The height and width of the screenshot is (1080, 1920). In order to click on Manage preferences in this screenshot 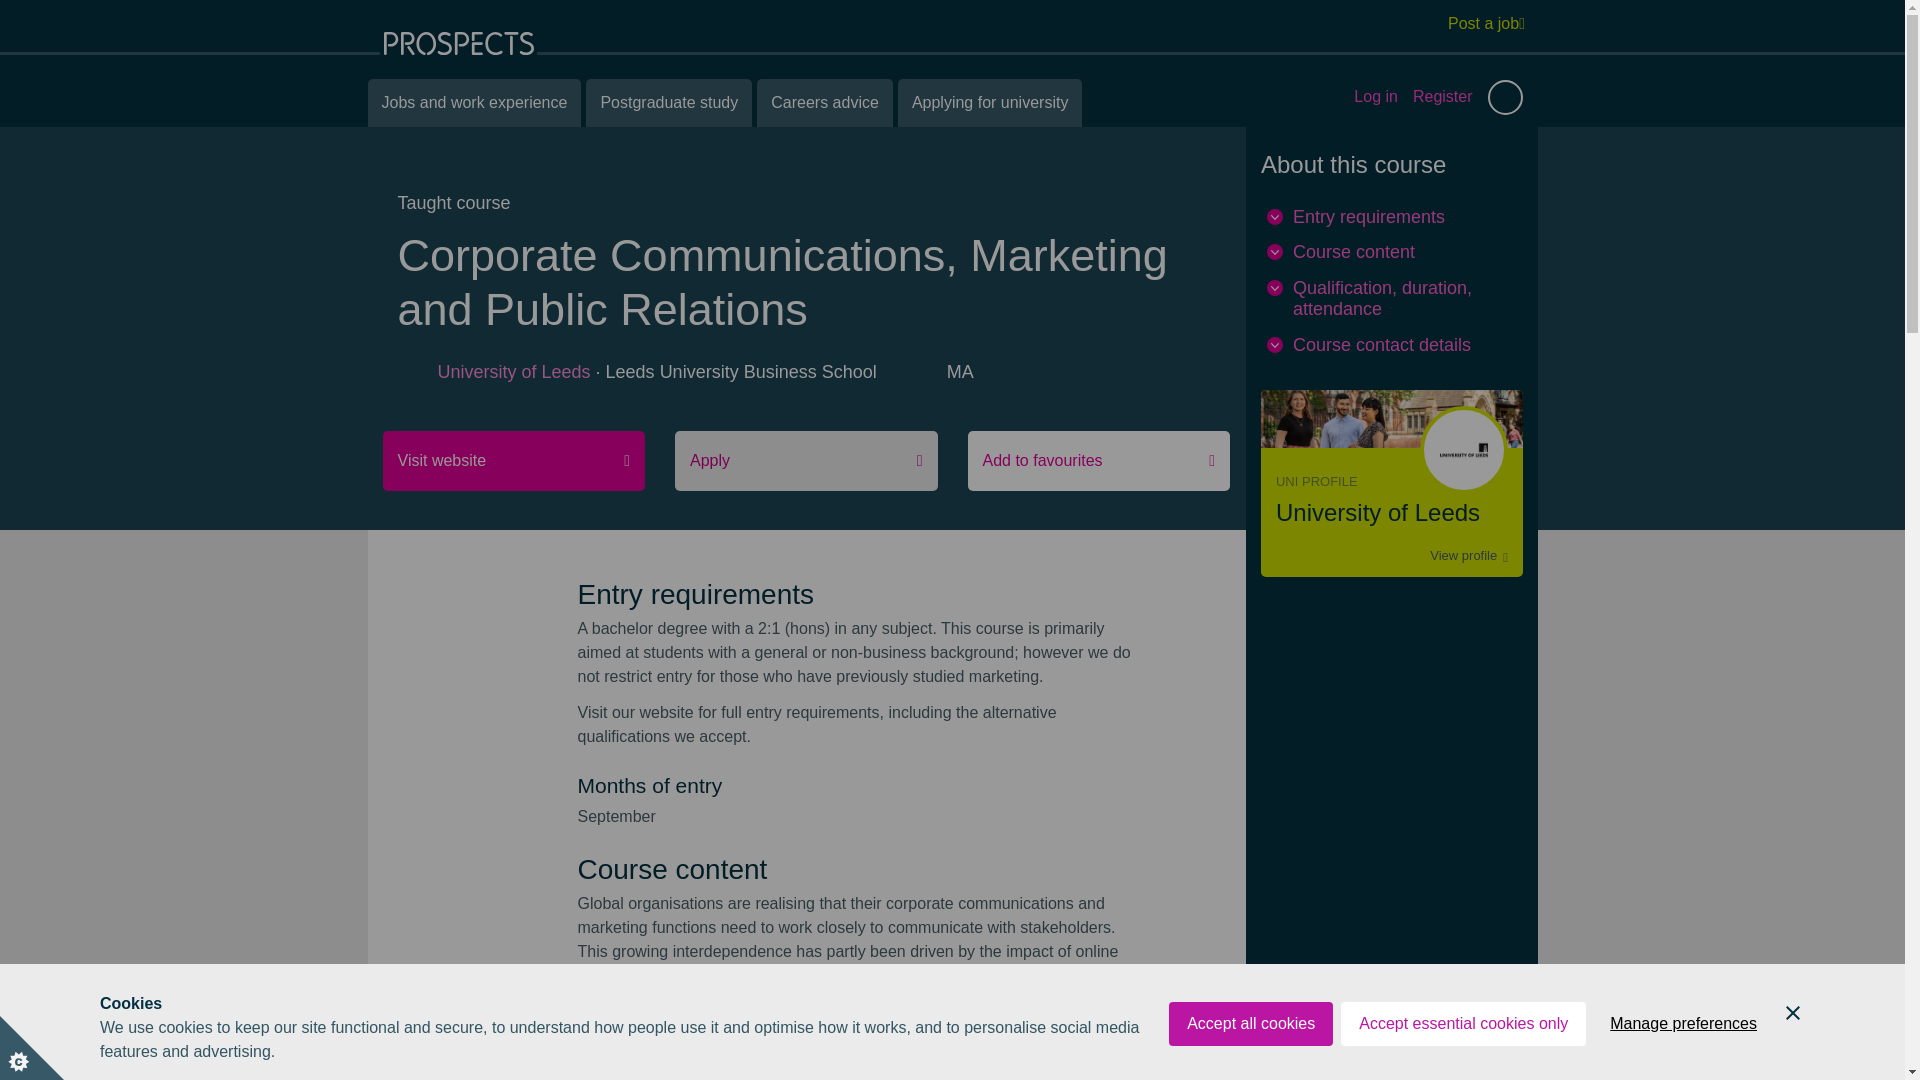, I will do `click(1682, 1047)`.